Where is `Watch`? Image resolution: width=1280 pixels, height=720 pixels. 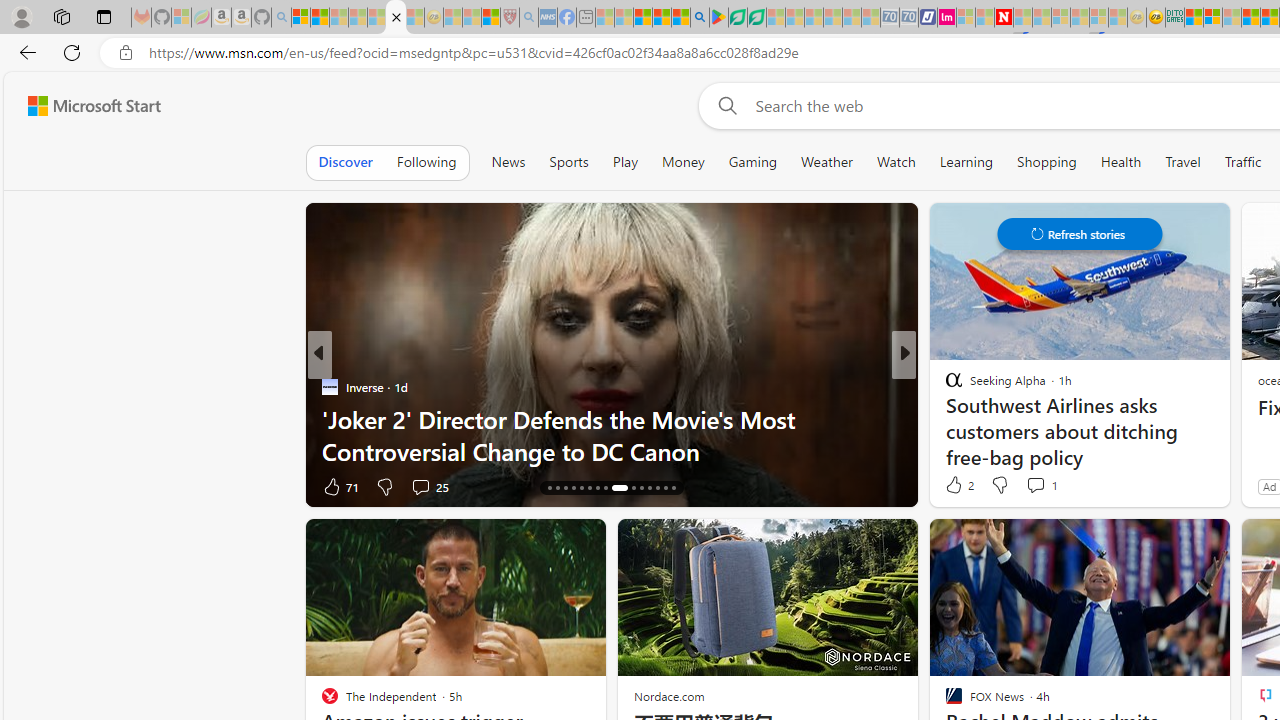
Watch is located at coordinates (896, 162).